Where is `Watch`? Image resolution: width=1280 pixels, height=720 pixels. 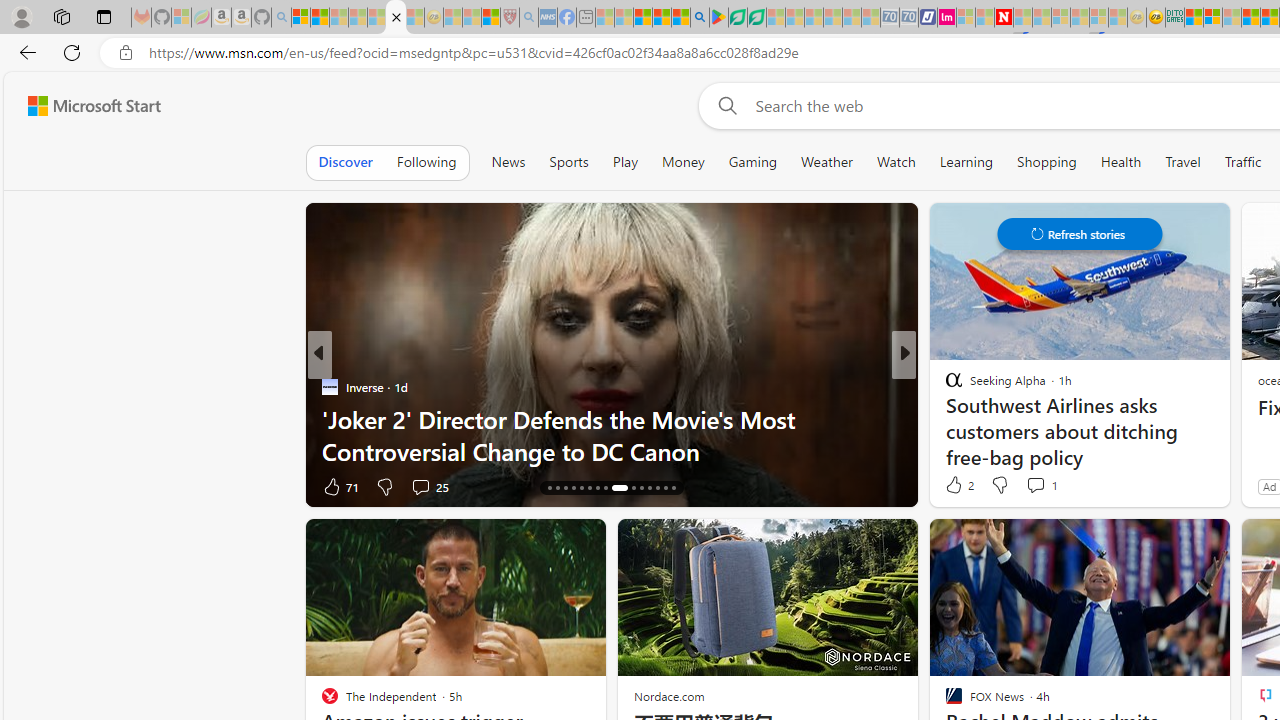
Watch is located at coordinates (896, 162).